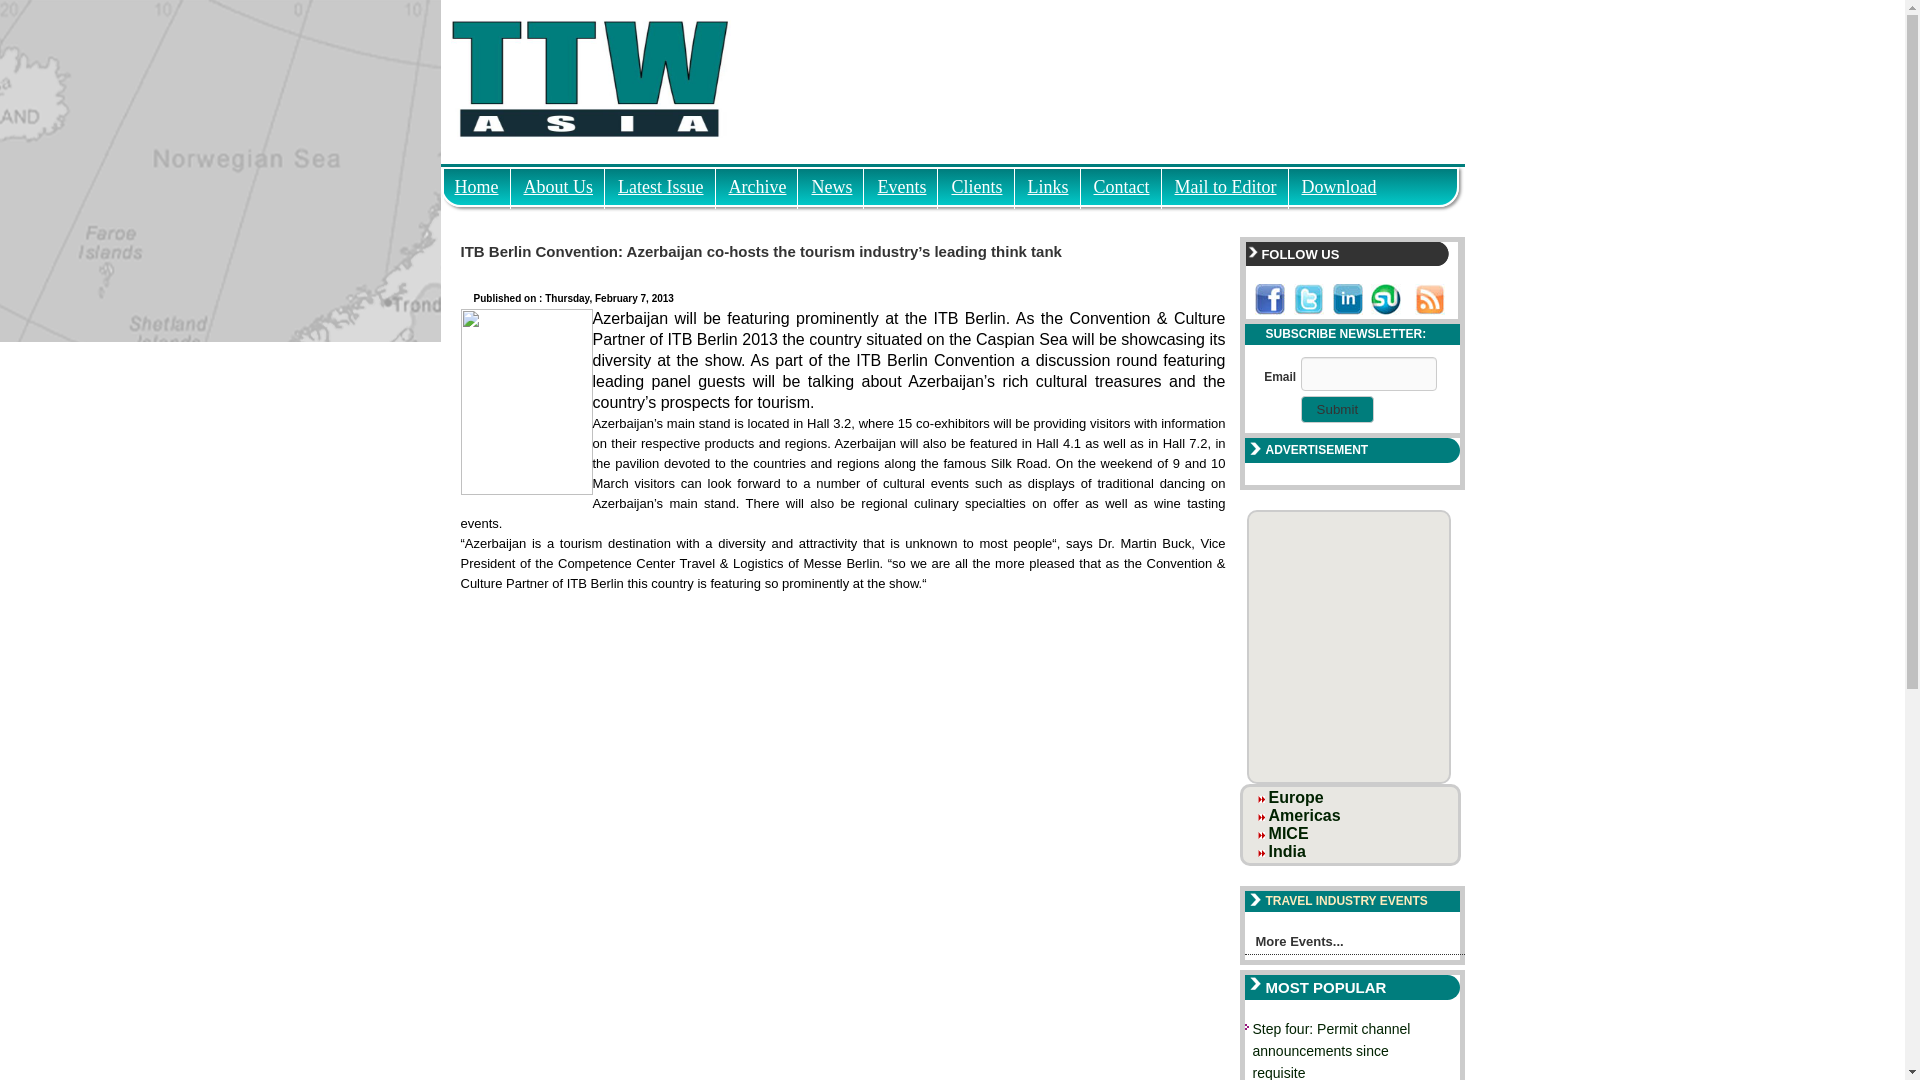  Describe the element at coordinates (1304, 815) in the screenshot. I see `Americas` at that location.